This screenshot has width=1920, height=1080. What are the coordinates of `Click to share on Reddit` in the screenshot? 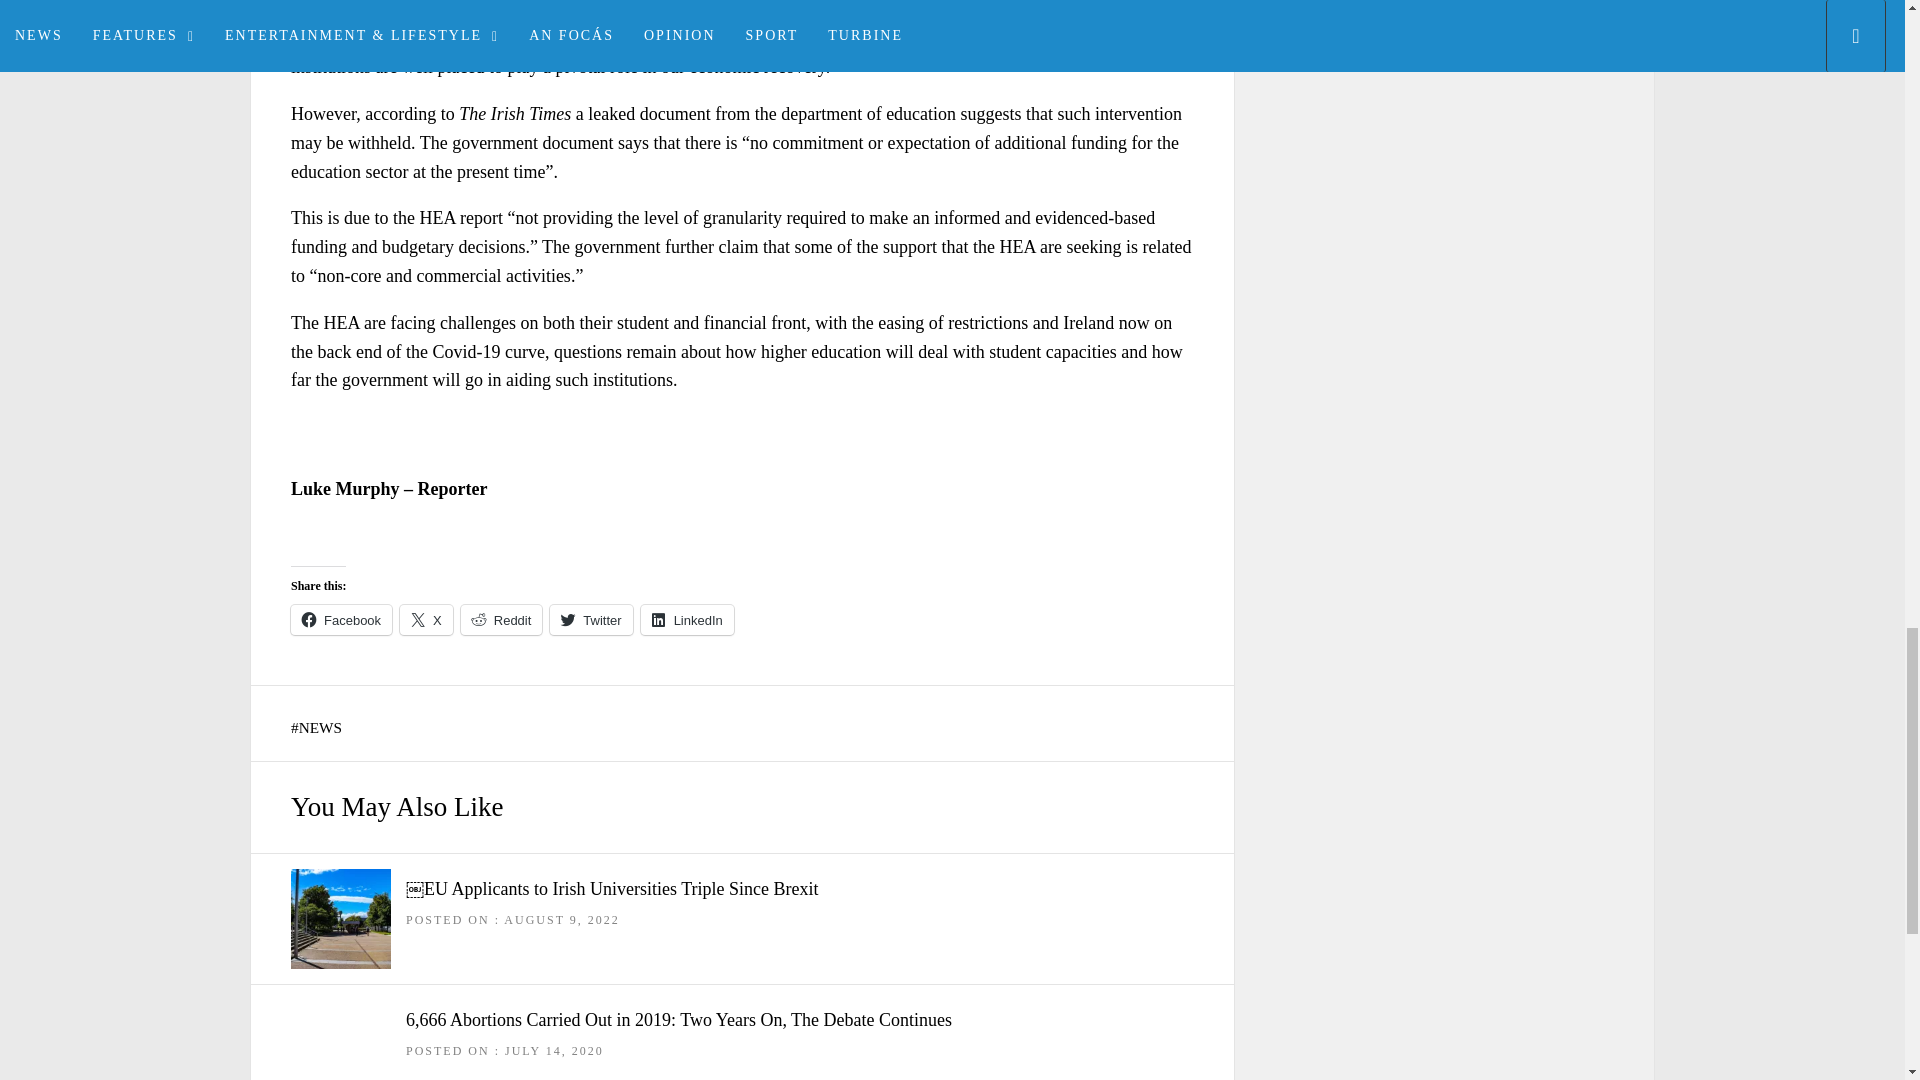 It's located at (502, 620).